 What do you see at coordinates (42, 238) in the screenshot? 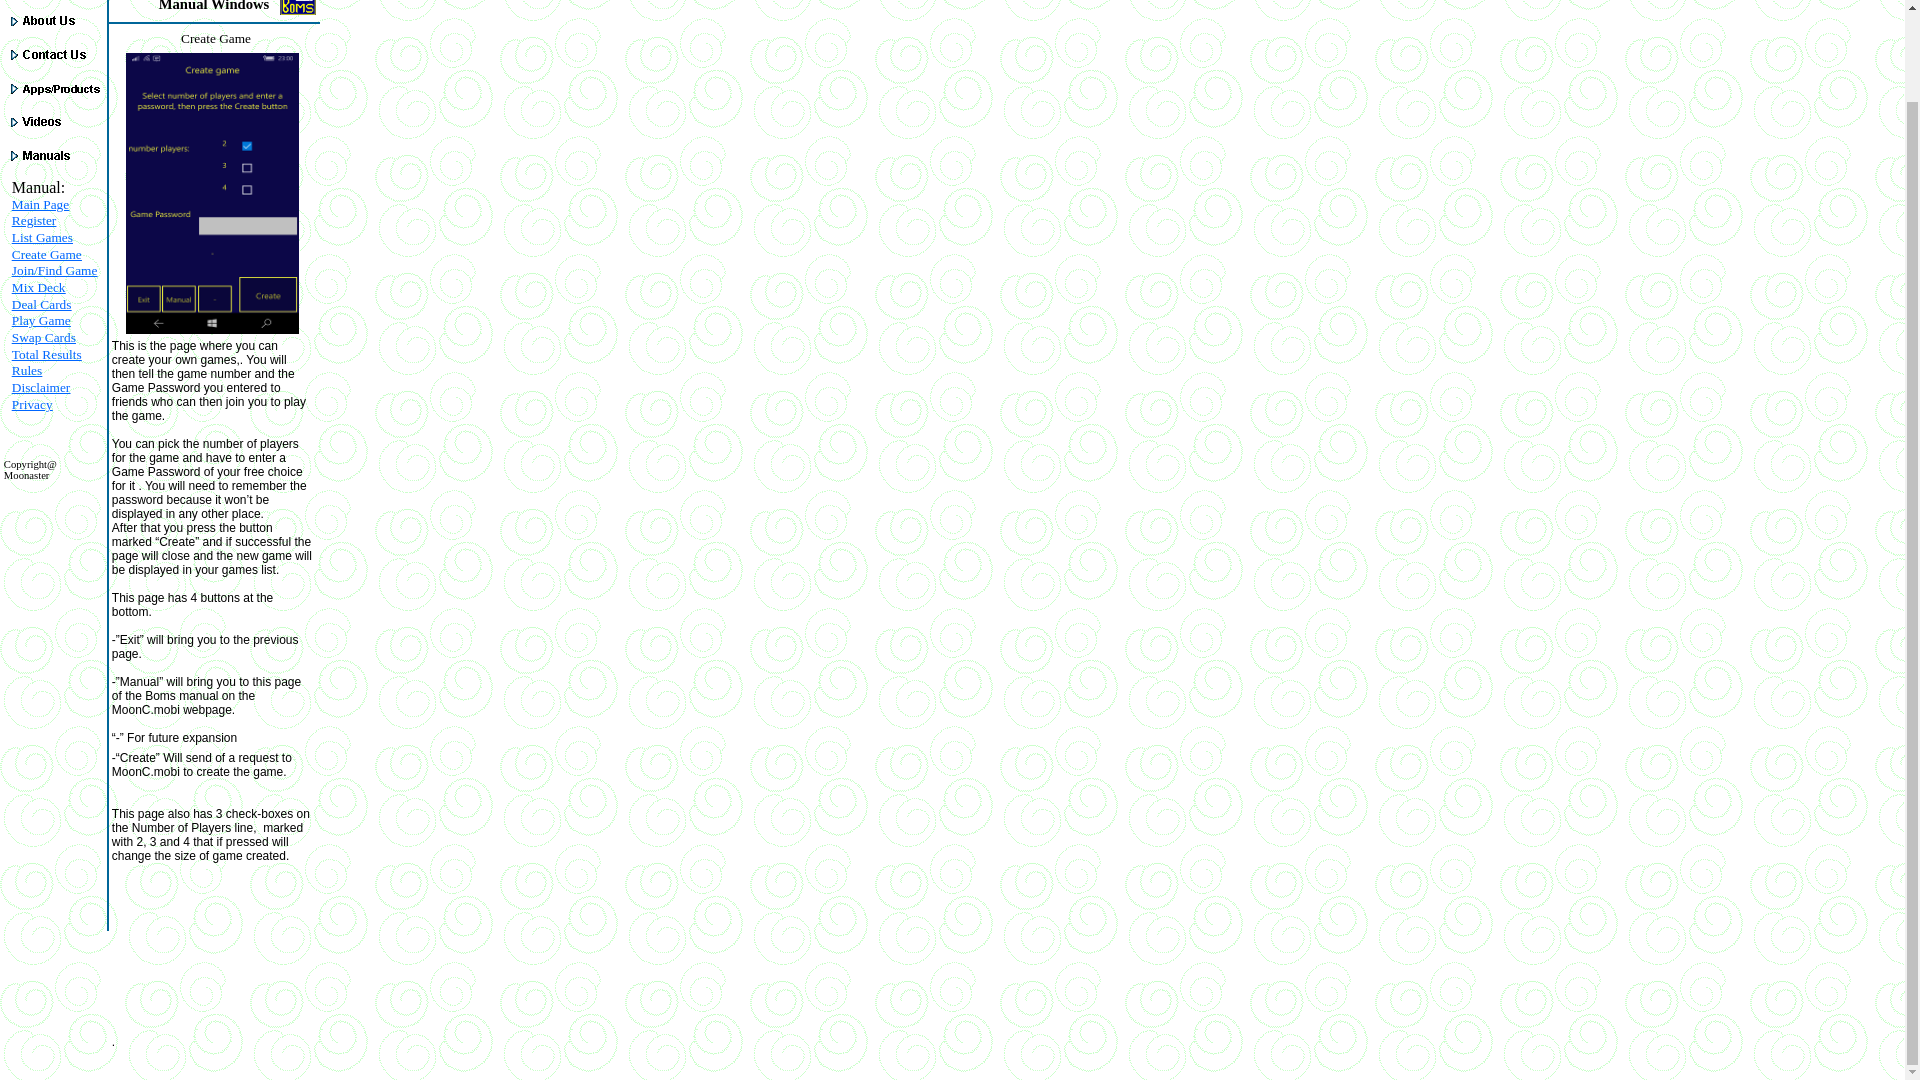
I see `List Games` at bounding box center [42, 238].